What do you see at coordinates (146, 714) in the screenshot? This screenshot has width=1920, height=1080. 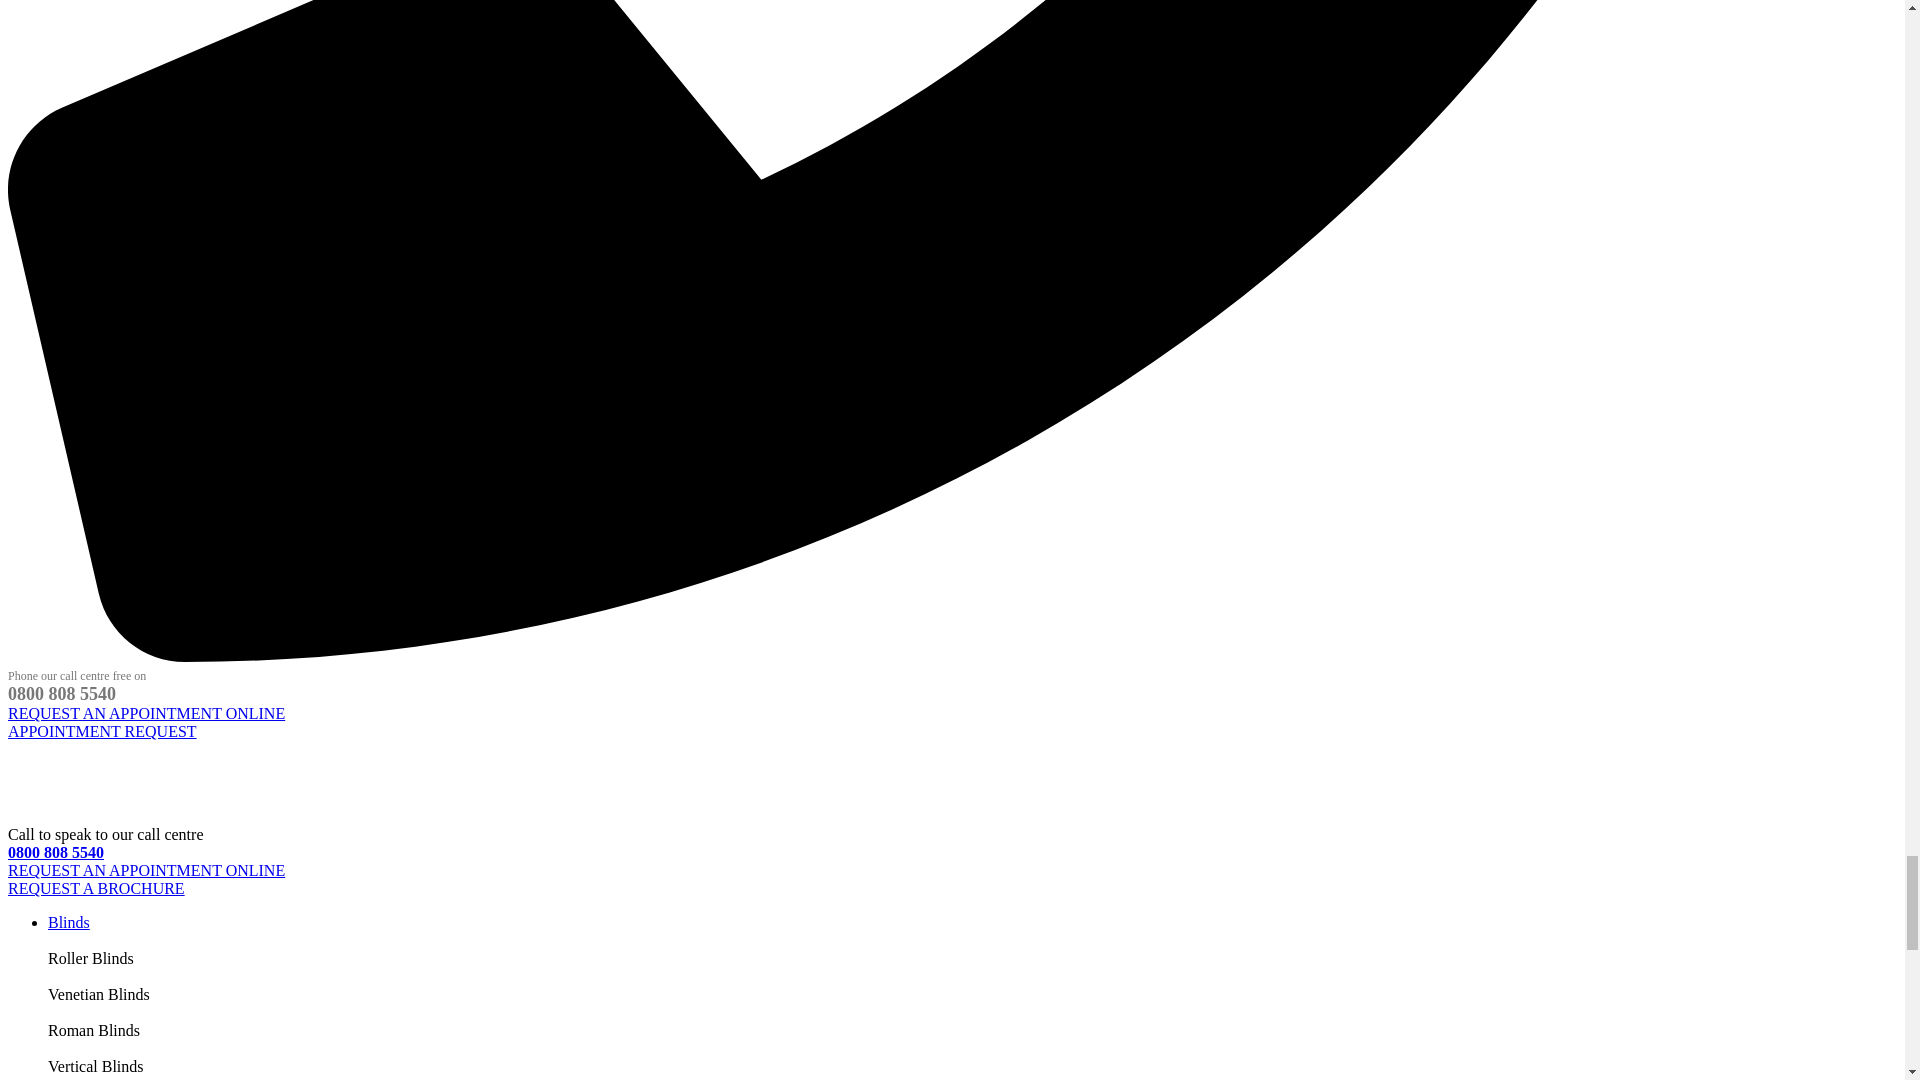 I see `REQUEST AN APPOINTMENT ONLINE` at bounding box center [146, 714].